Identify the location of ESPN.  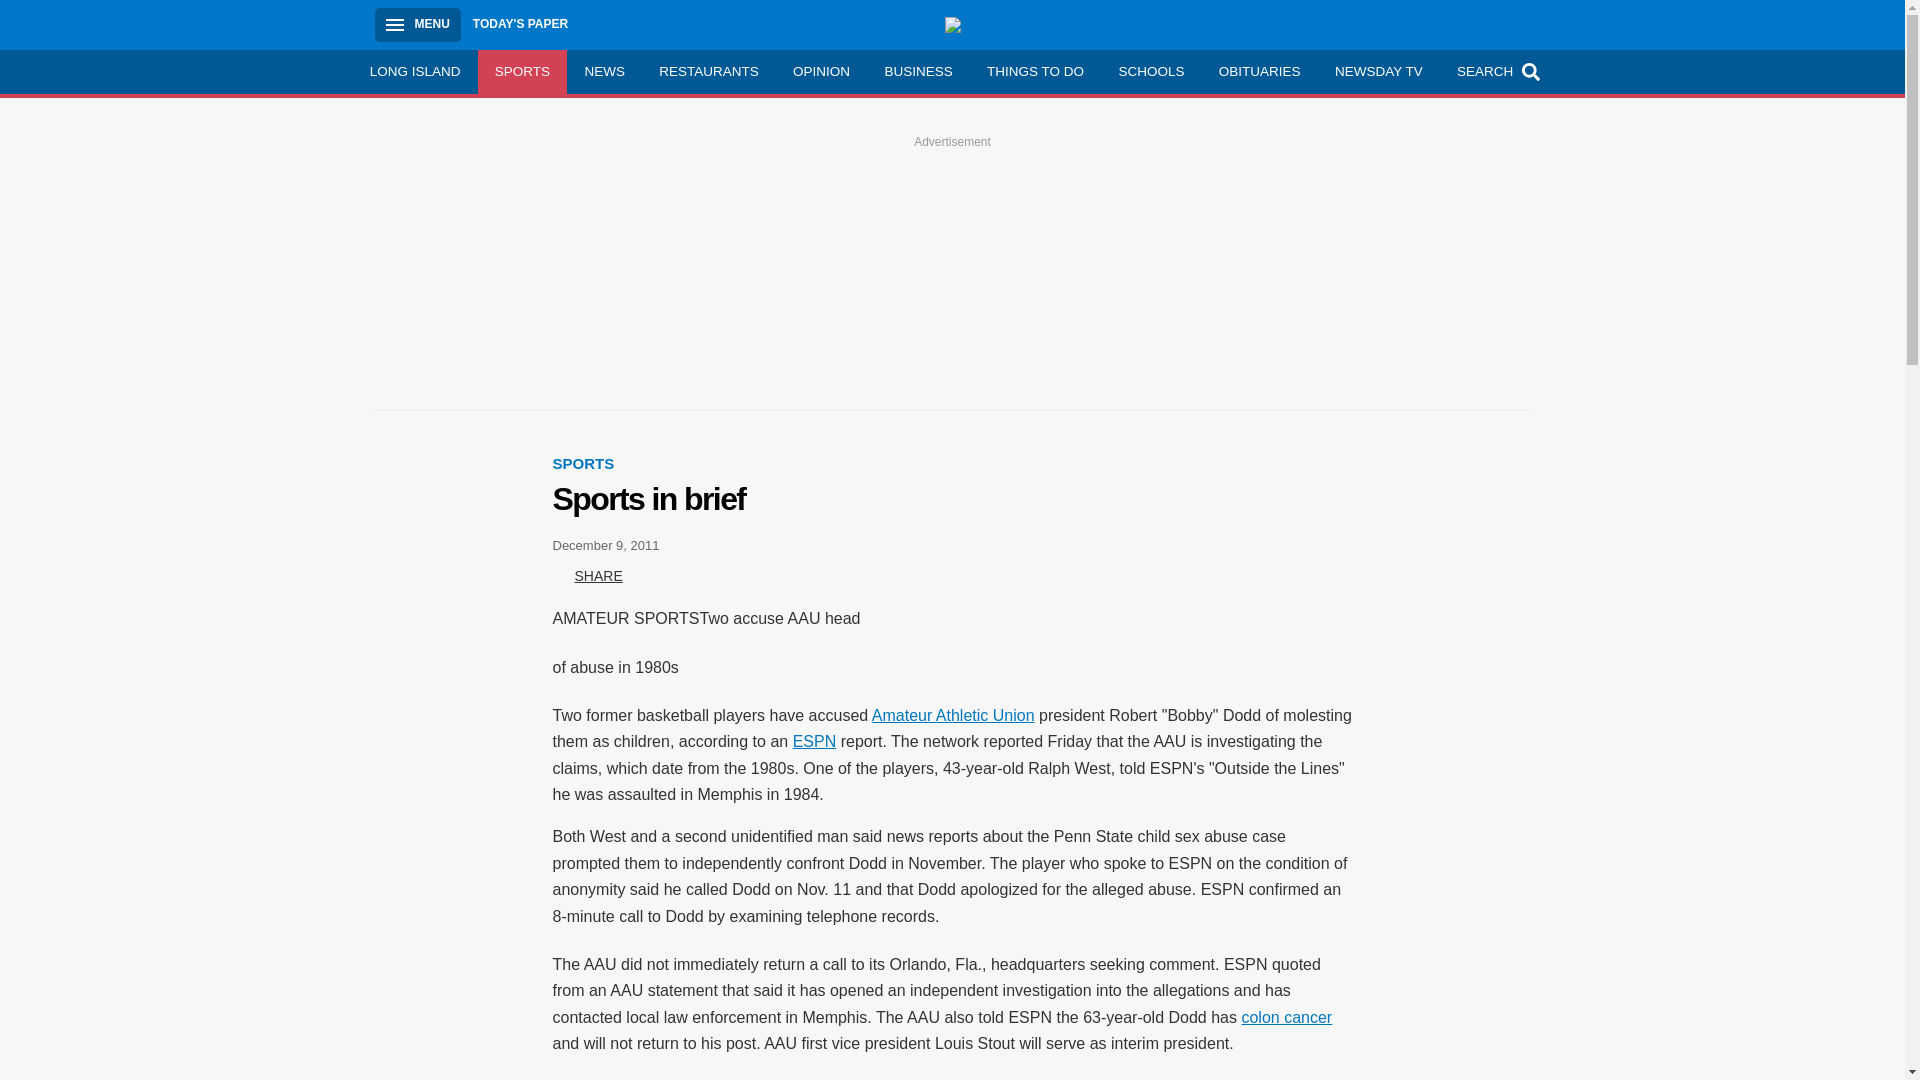
(814, 741).